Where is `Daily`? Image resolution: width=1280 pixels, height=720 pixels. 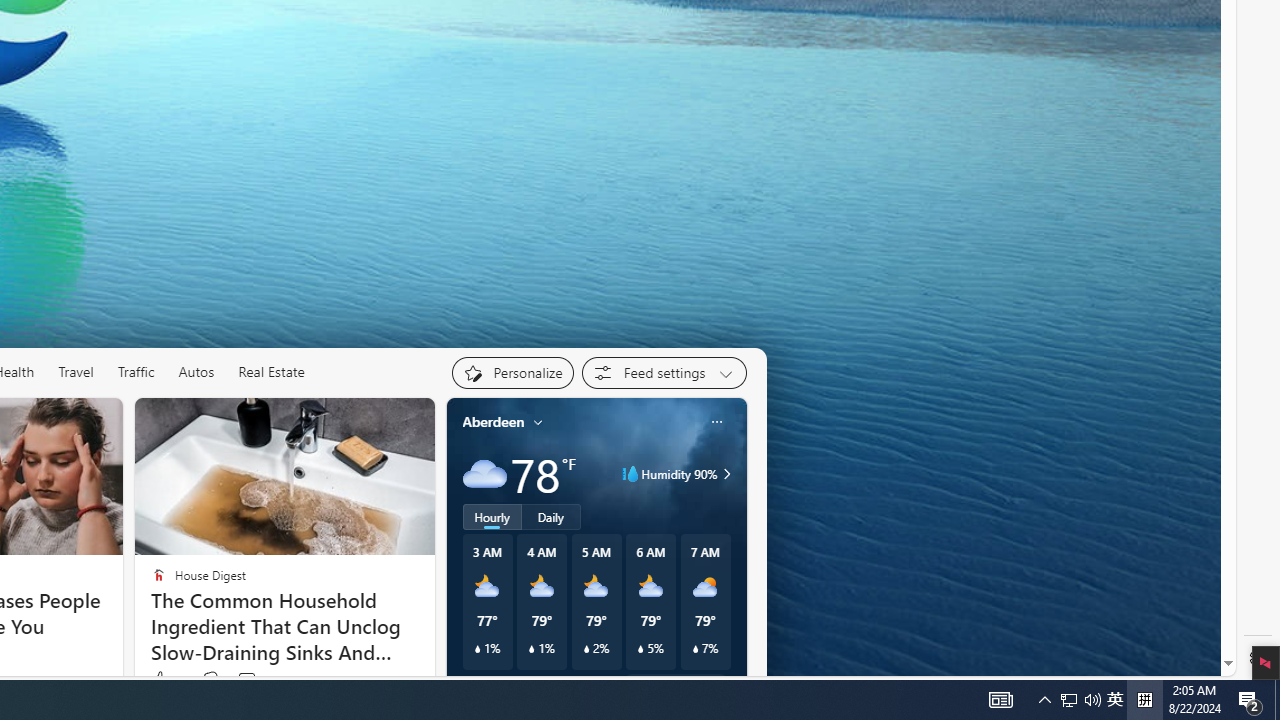
Daily is located at coordinates (550, 516).